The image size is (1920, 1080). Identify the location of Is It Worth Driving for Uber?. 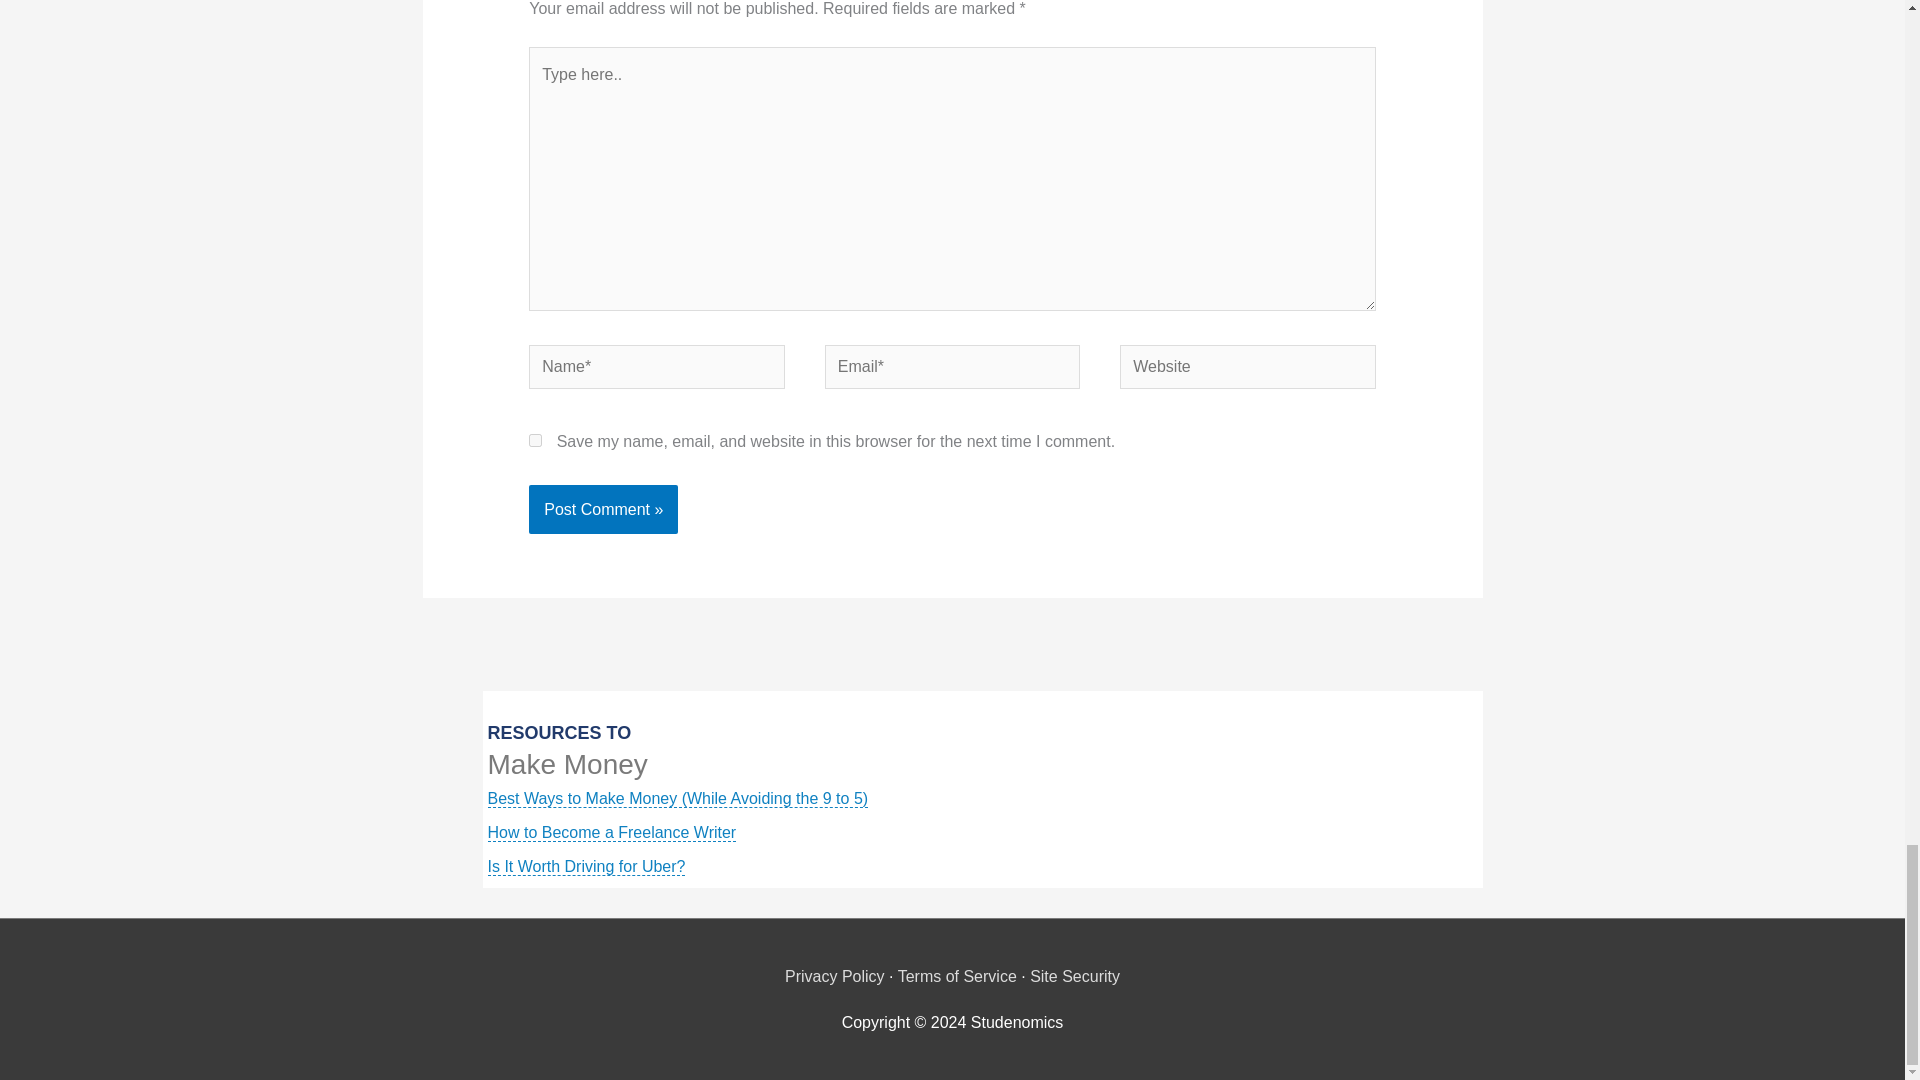
(586, 866).